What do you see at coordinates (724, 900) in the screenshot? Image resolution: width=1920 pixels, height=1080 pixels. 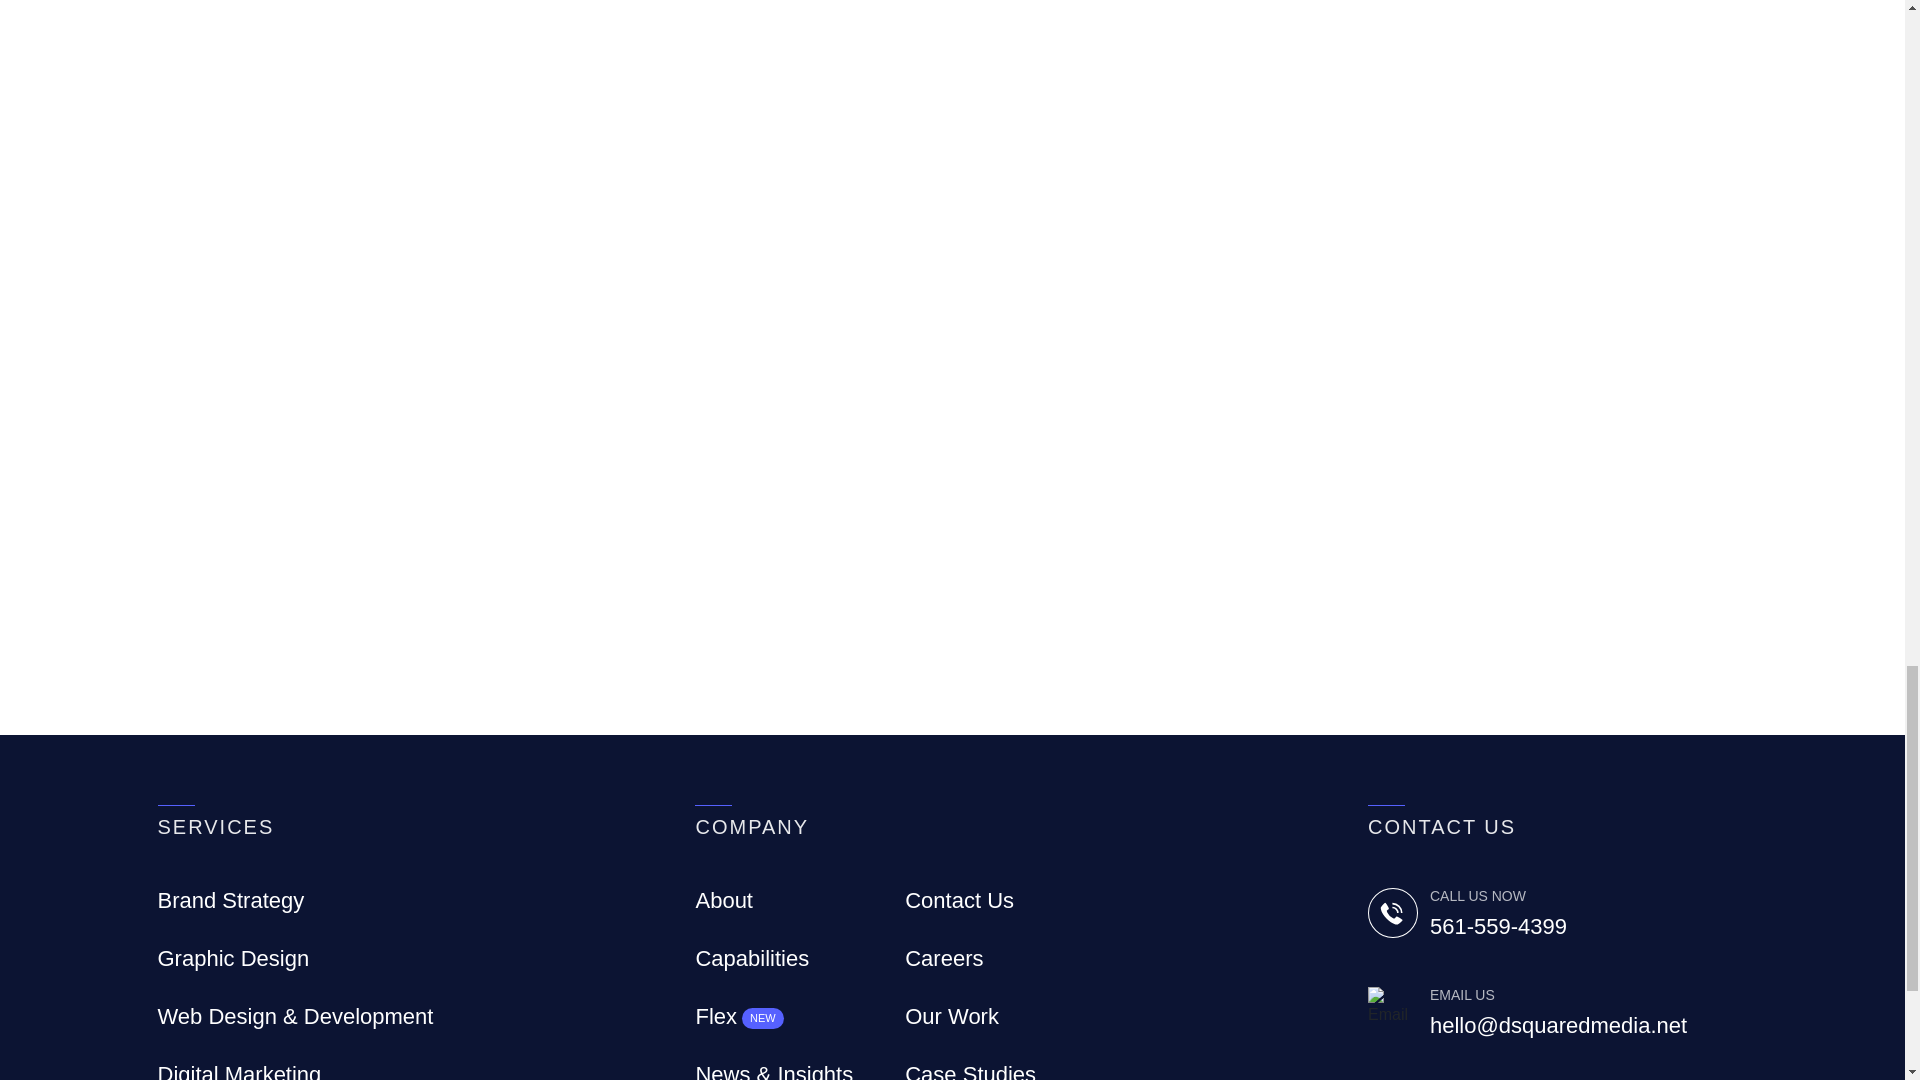 I see `About` at bounding box center [724, 900].